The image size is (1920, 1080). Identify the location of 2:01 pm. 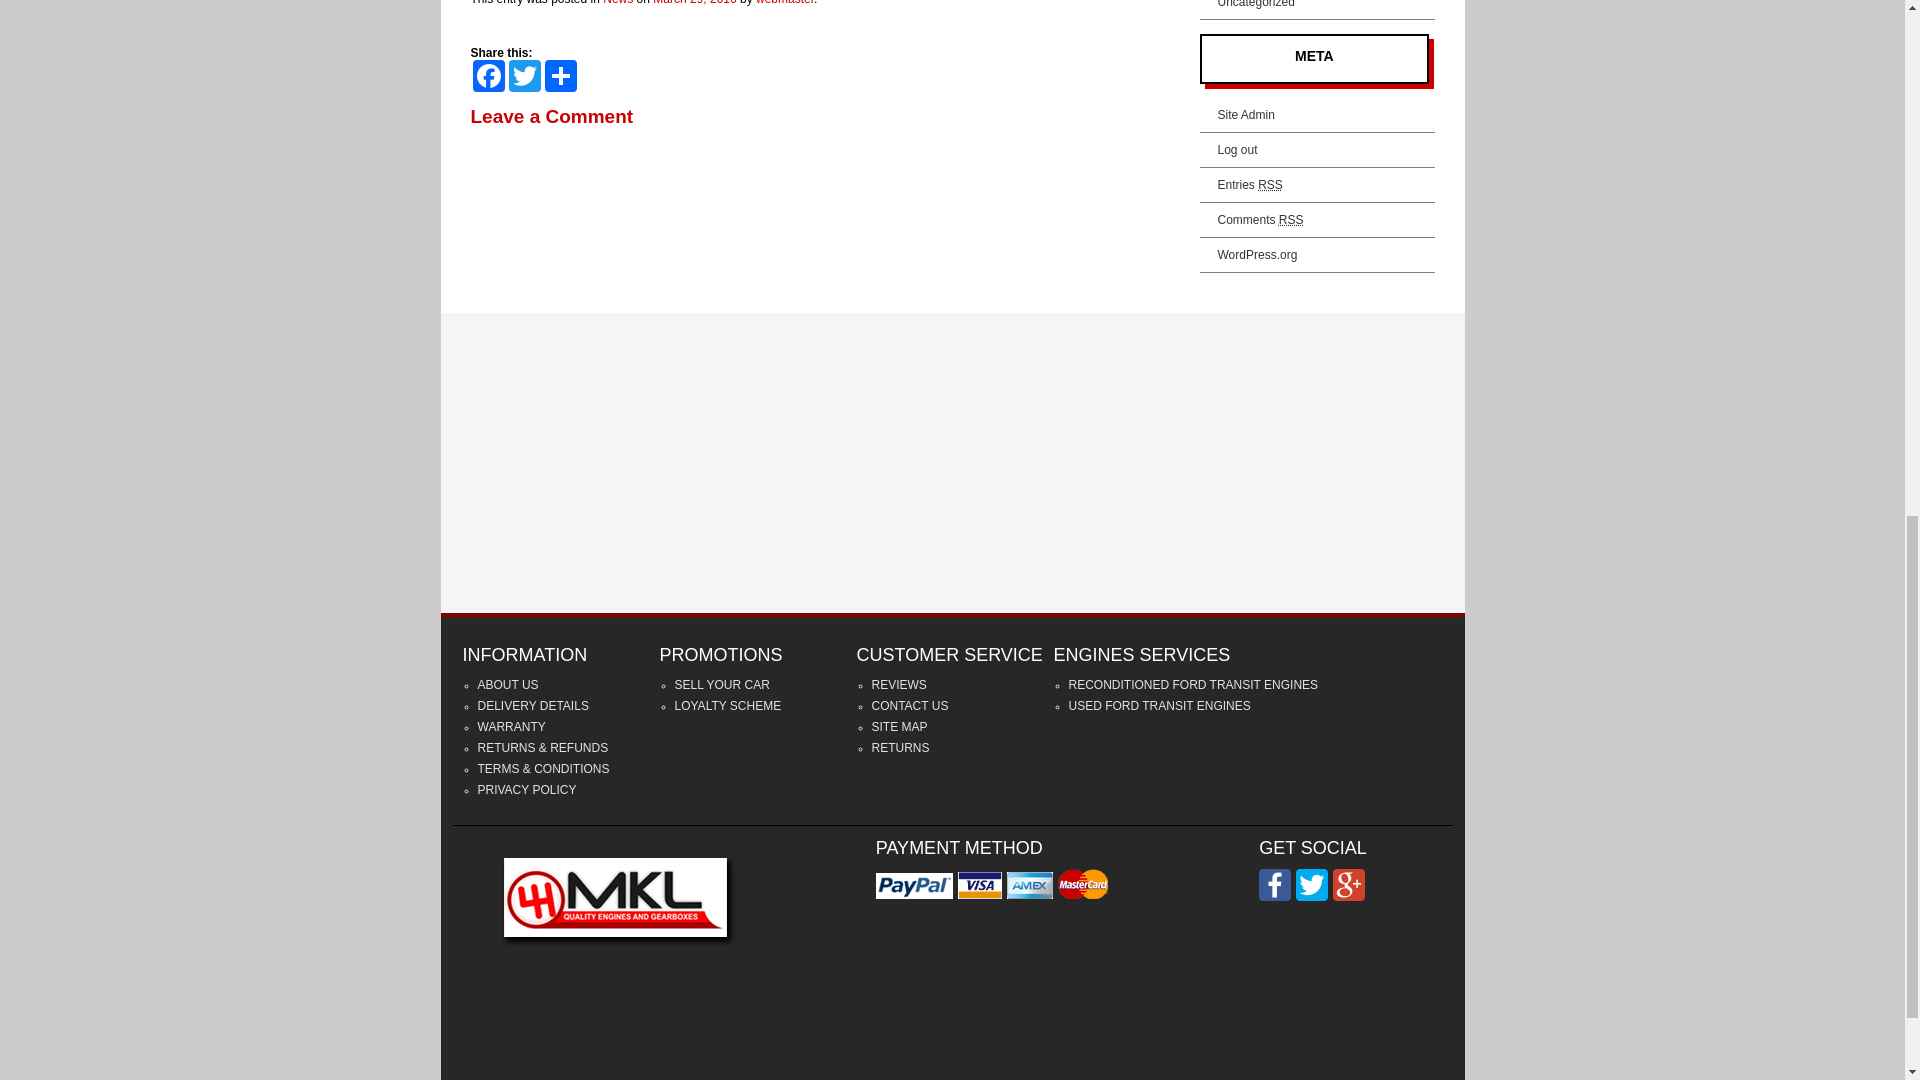
(694, 3).